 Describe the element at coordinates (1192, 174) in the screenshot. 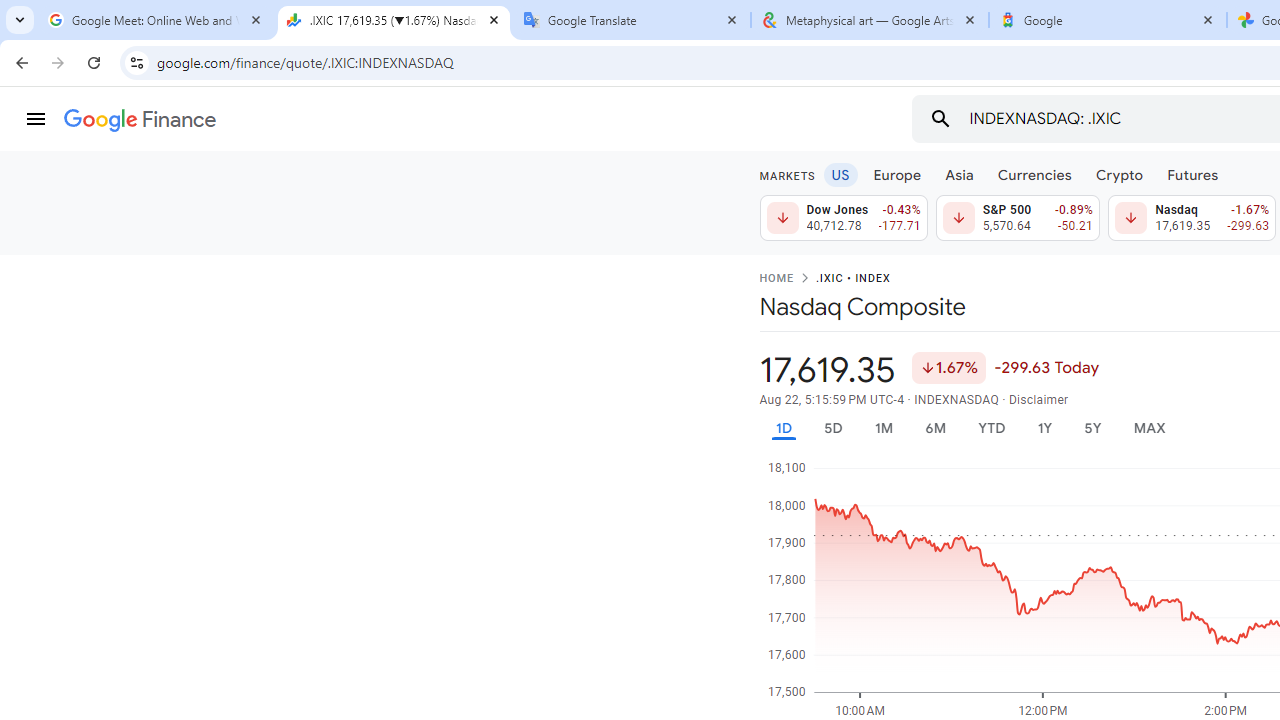

I see `Futures` at that location.